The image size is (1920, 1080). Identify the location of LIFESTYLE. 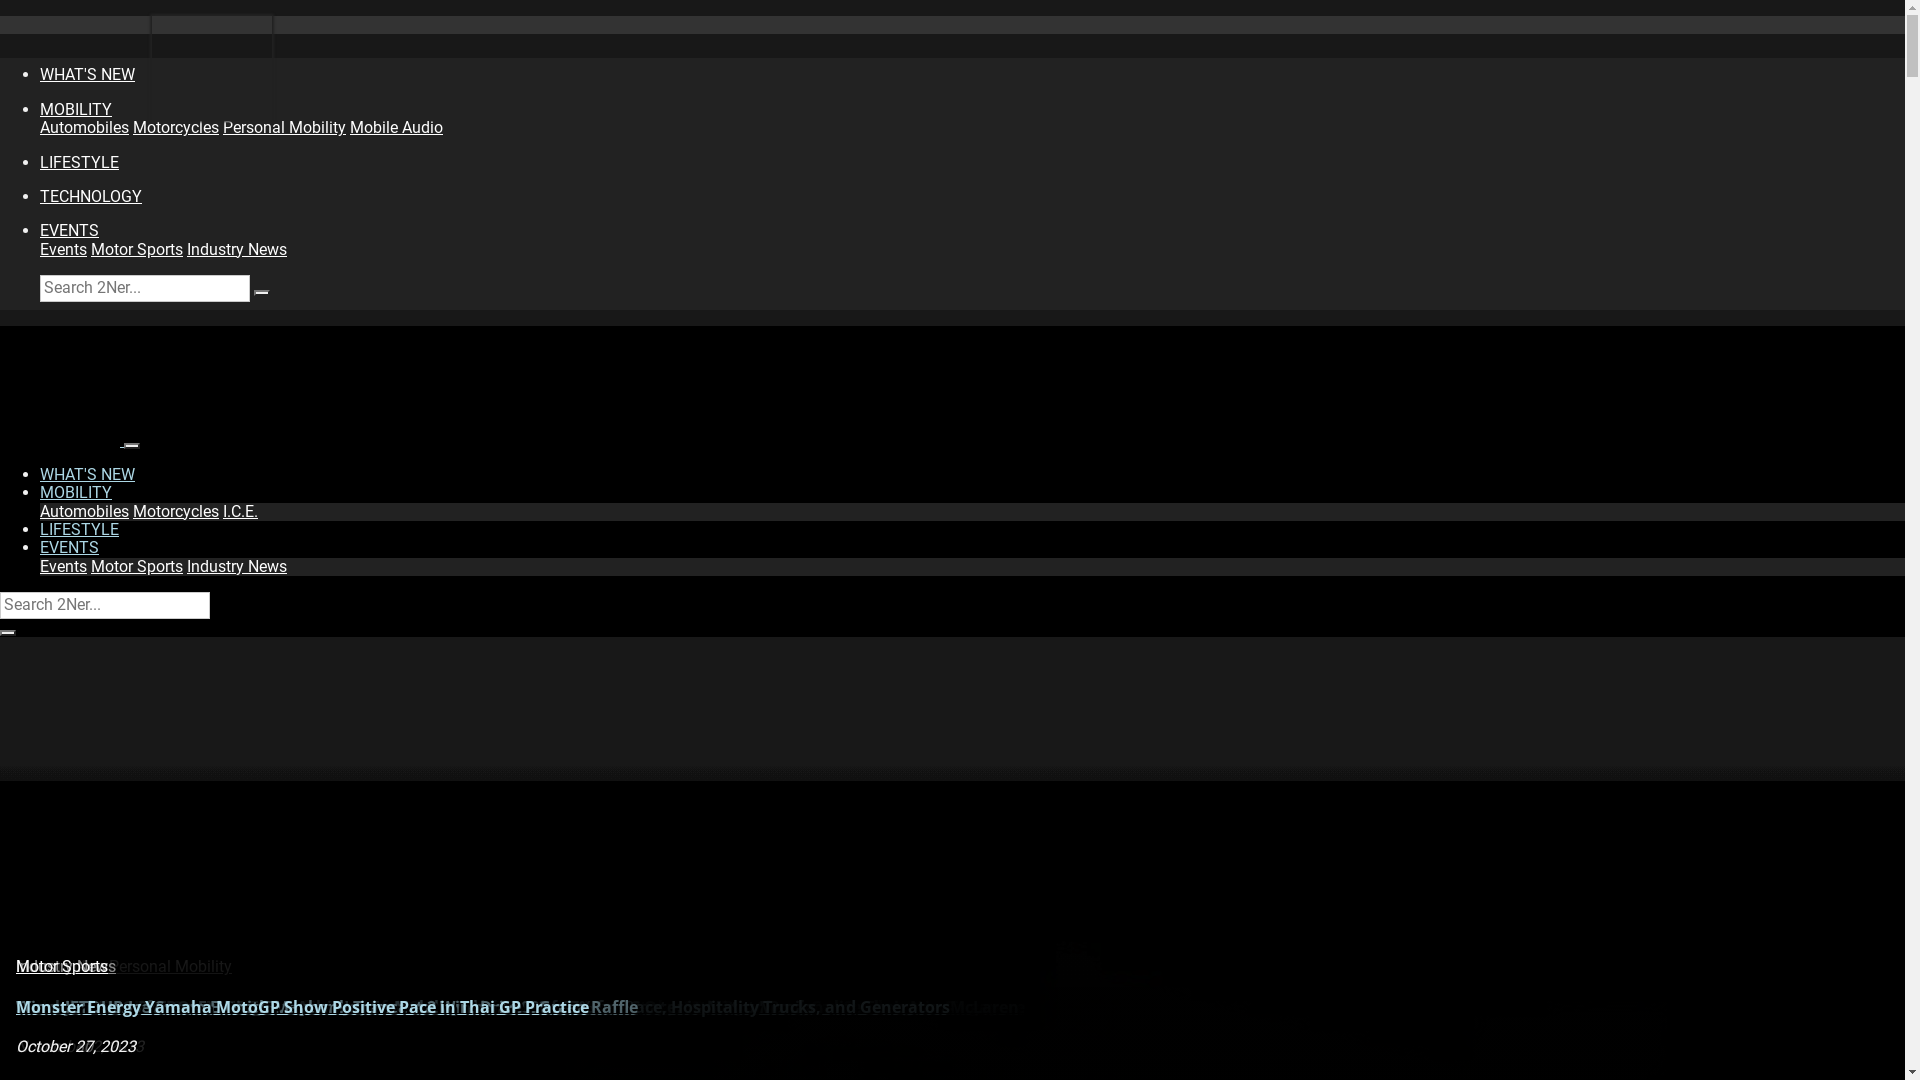
(80, 530).